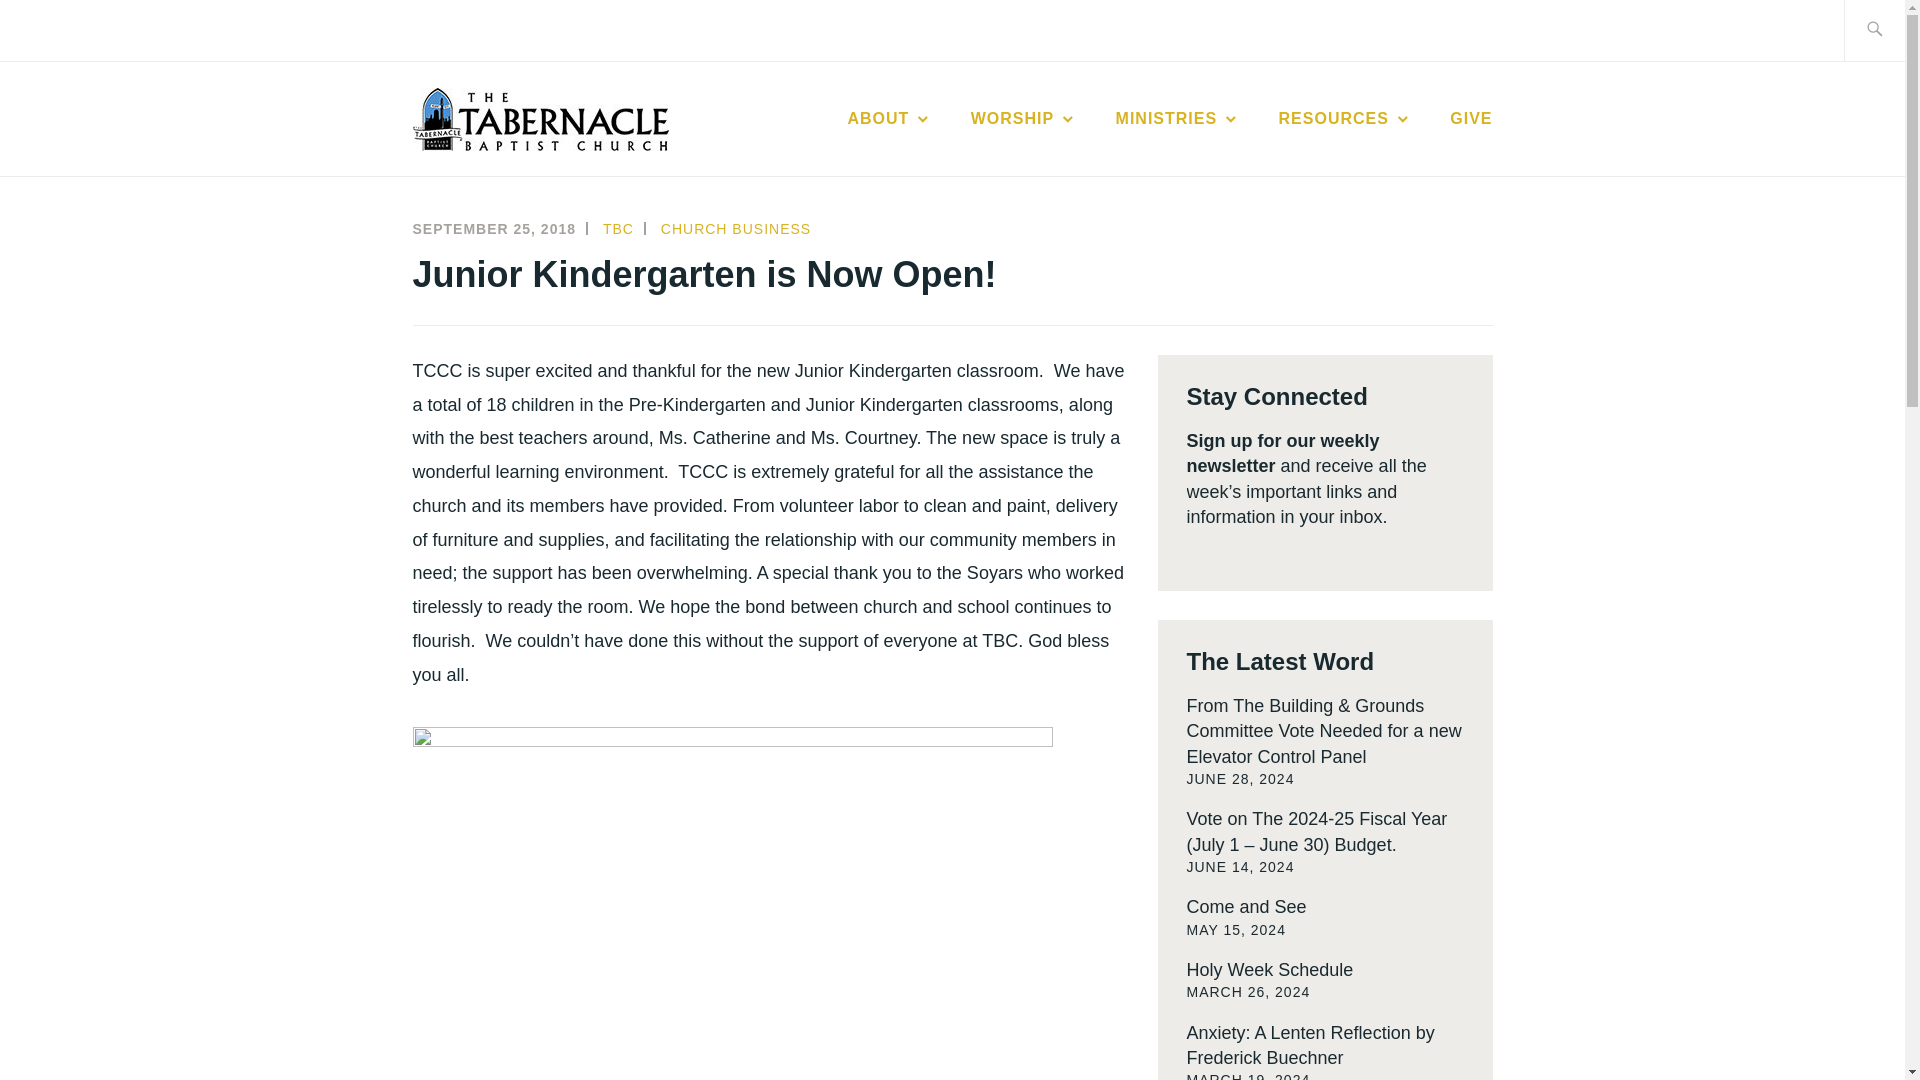 The image size is (1920, 1080). Describe the element at coordinates (735, 228) in the screenshot. I see `CHURCH BUSINESS` at that location.